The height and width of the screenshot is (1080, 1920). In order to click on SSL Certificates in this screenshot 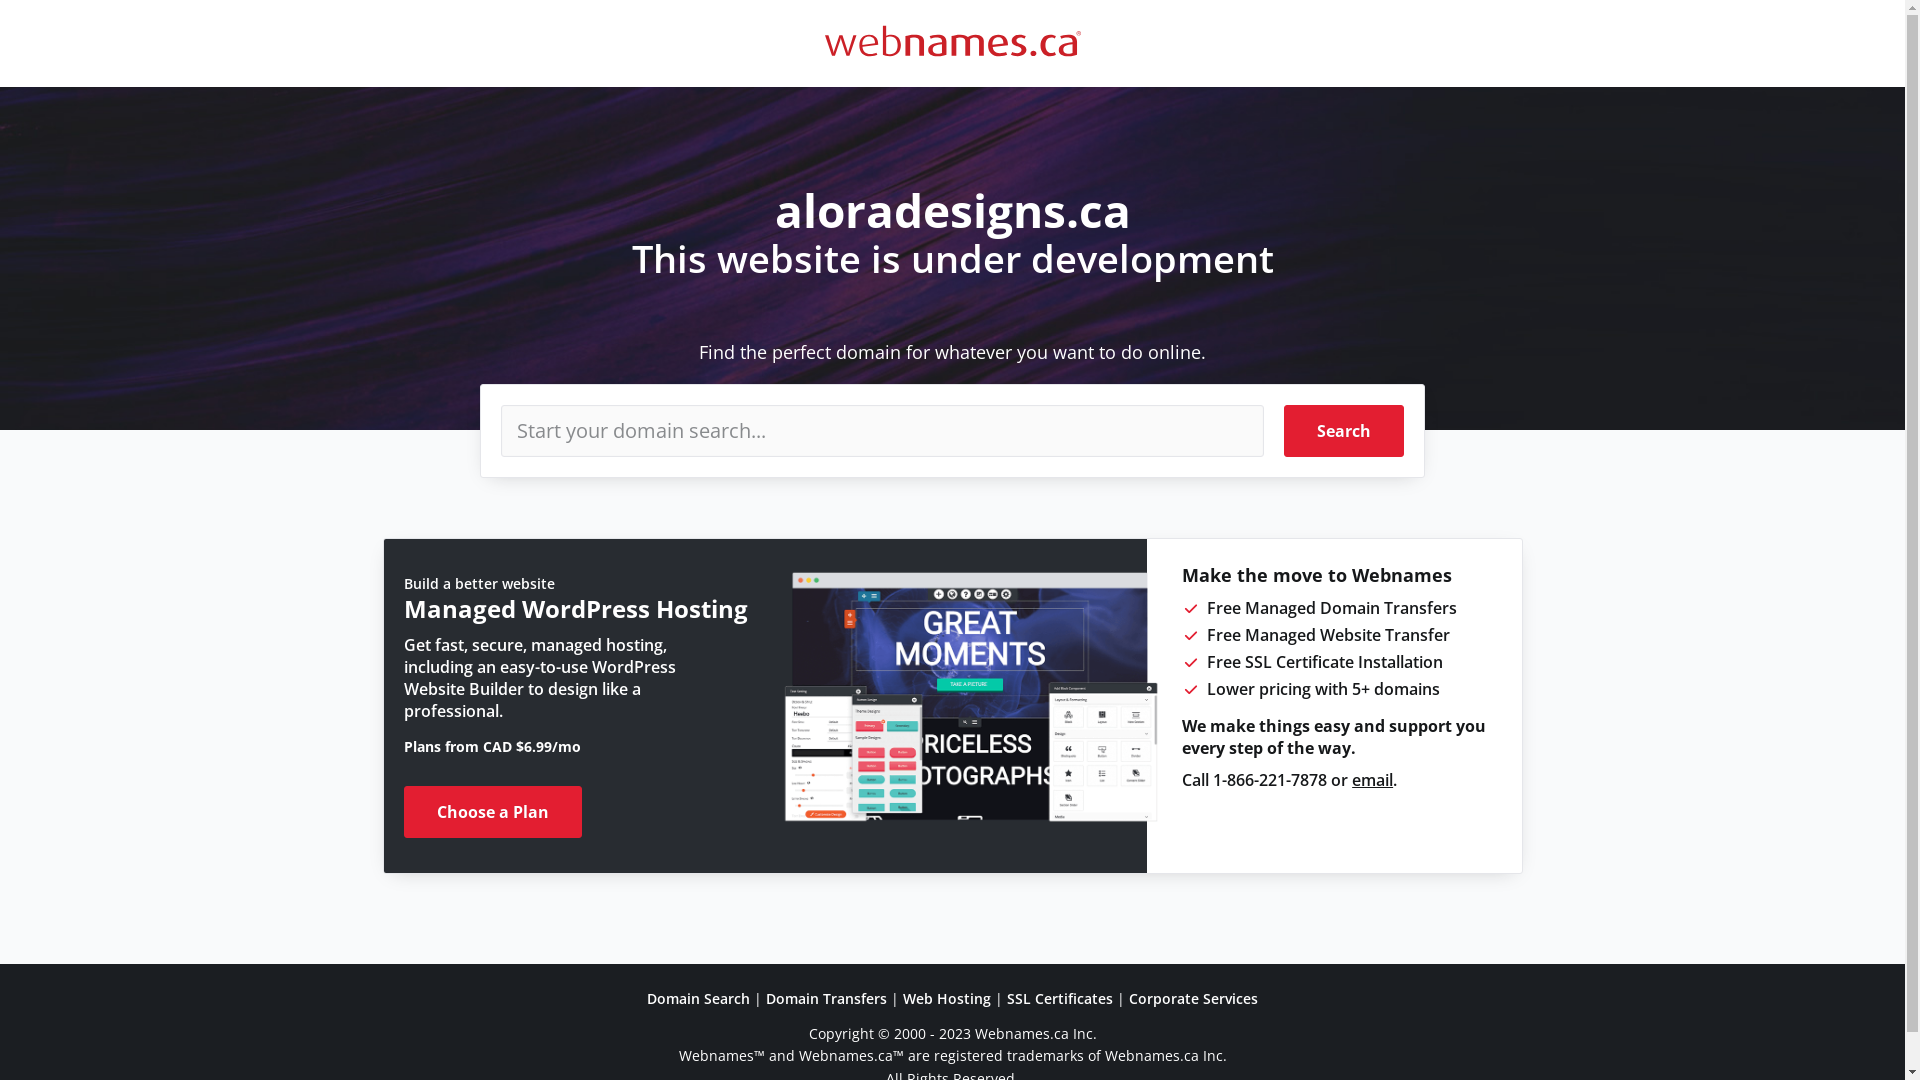, I will do `click(1060, 998)`.